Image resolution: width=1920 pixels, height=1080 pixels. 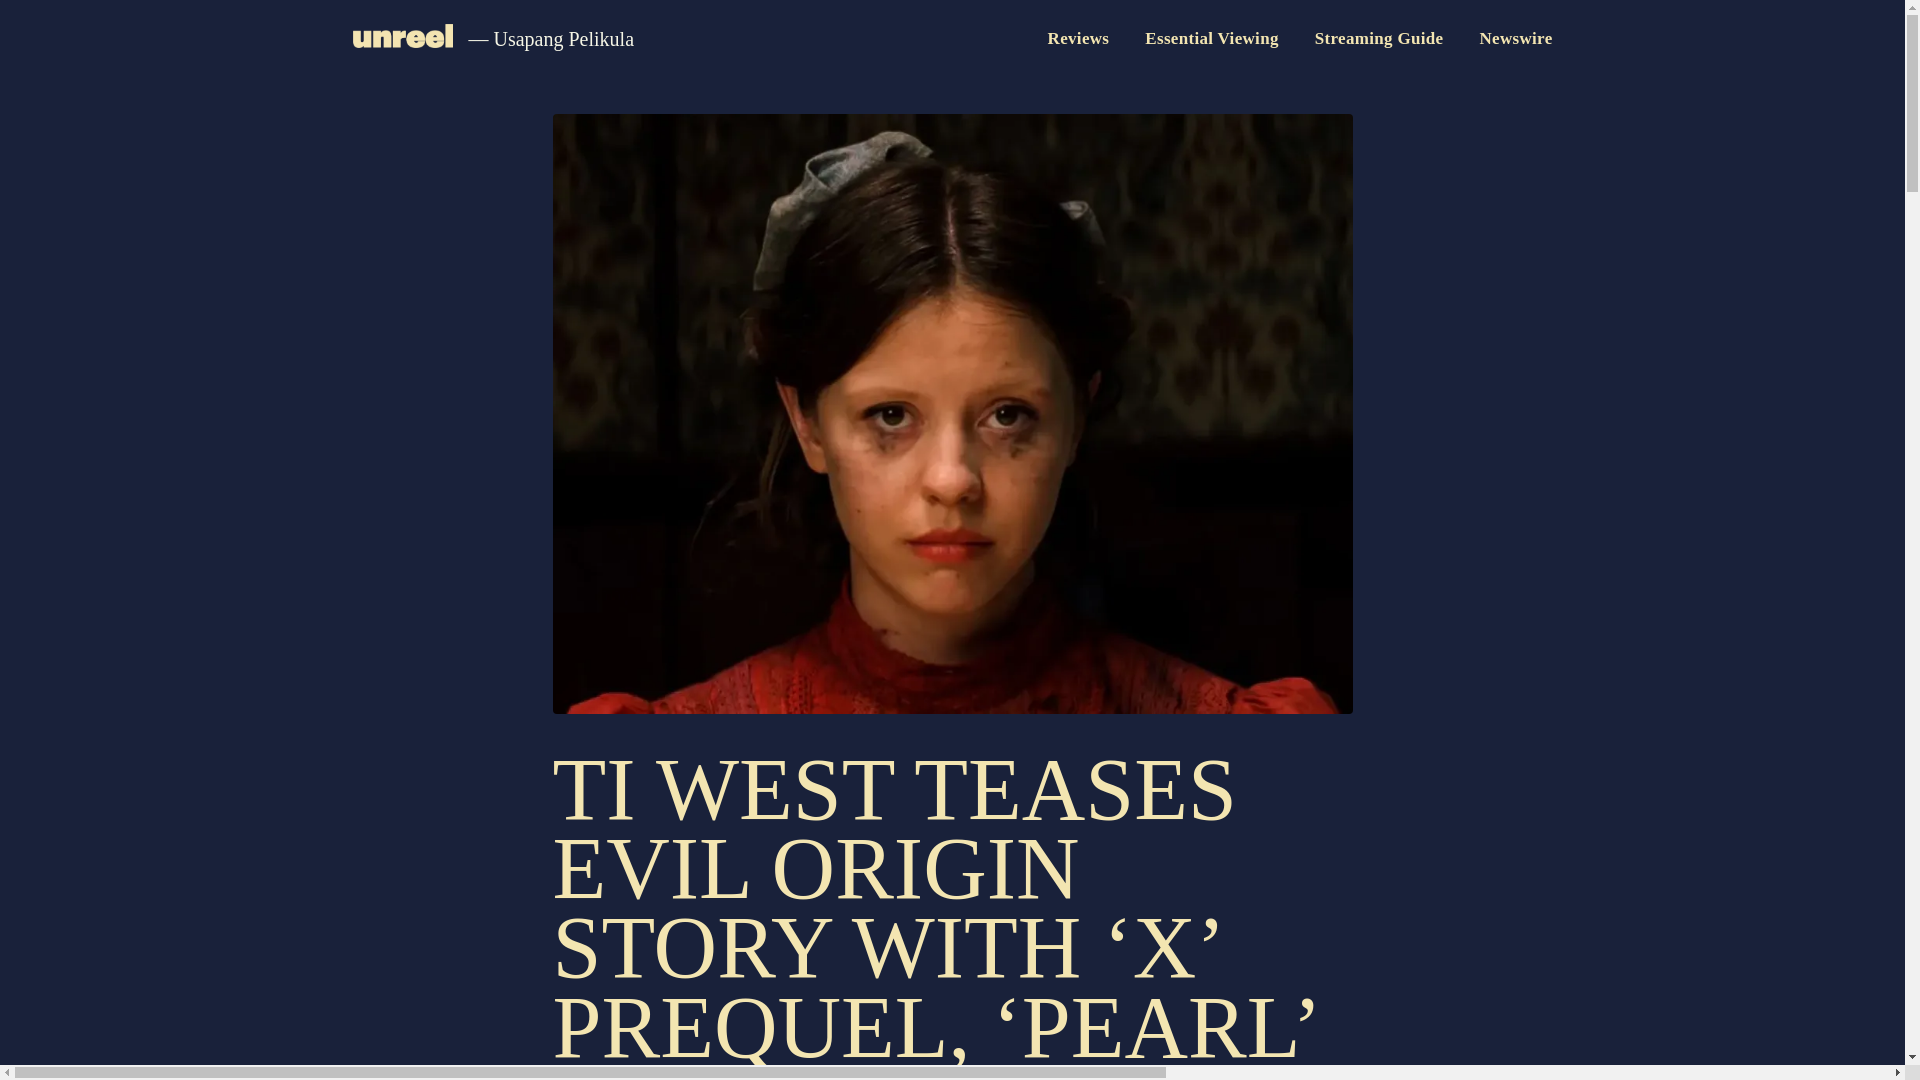 I want to click on Reviews, so click(x=1078, y=38).